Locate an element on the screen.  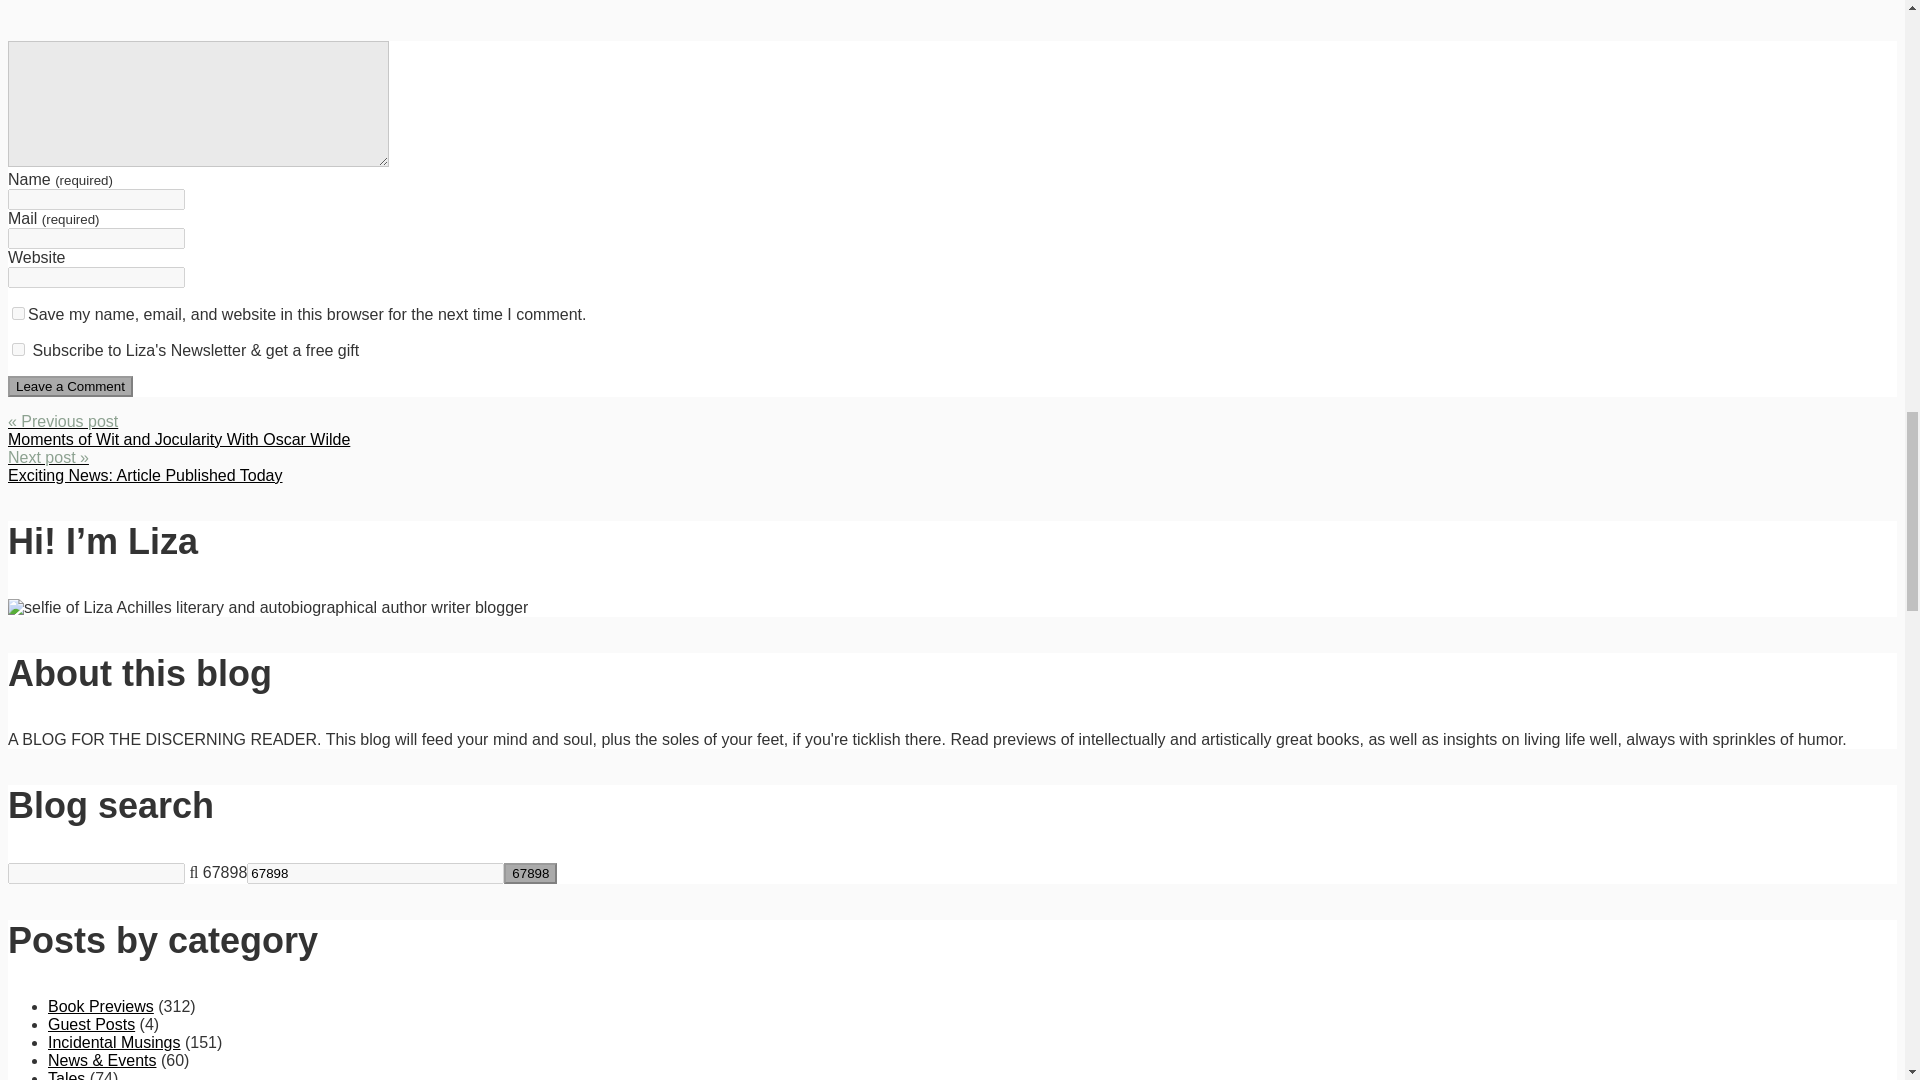
Leave a Comment is located at coordinates (70, 386).